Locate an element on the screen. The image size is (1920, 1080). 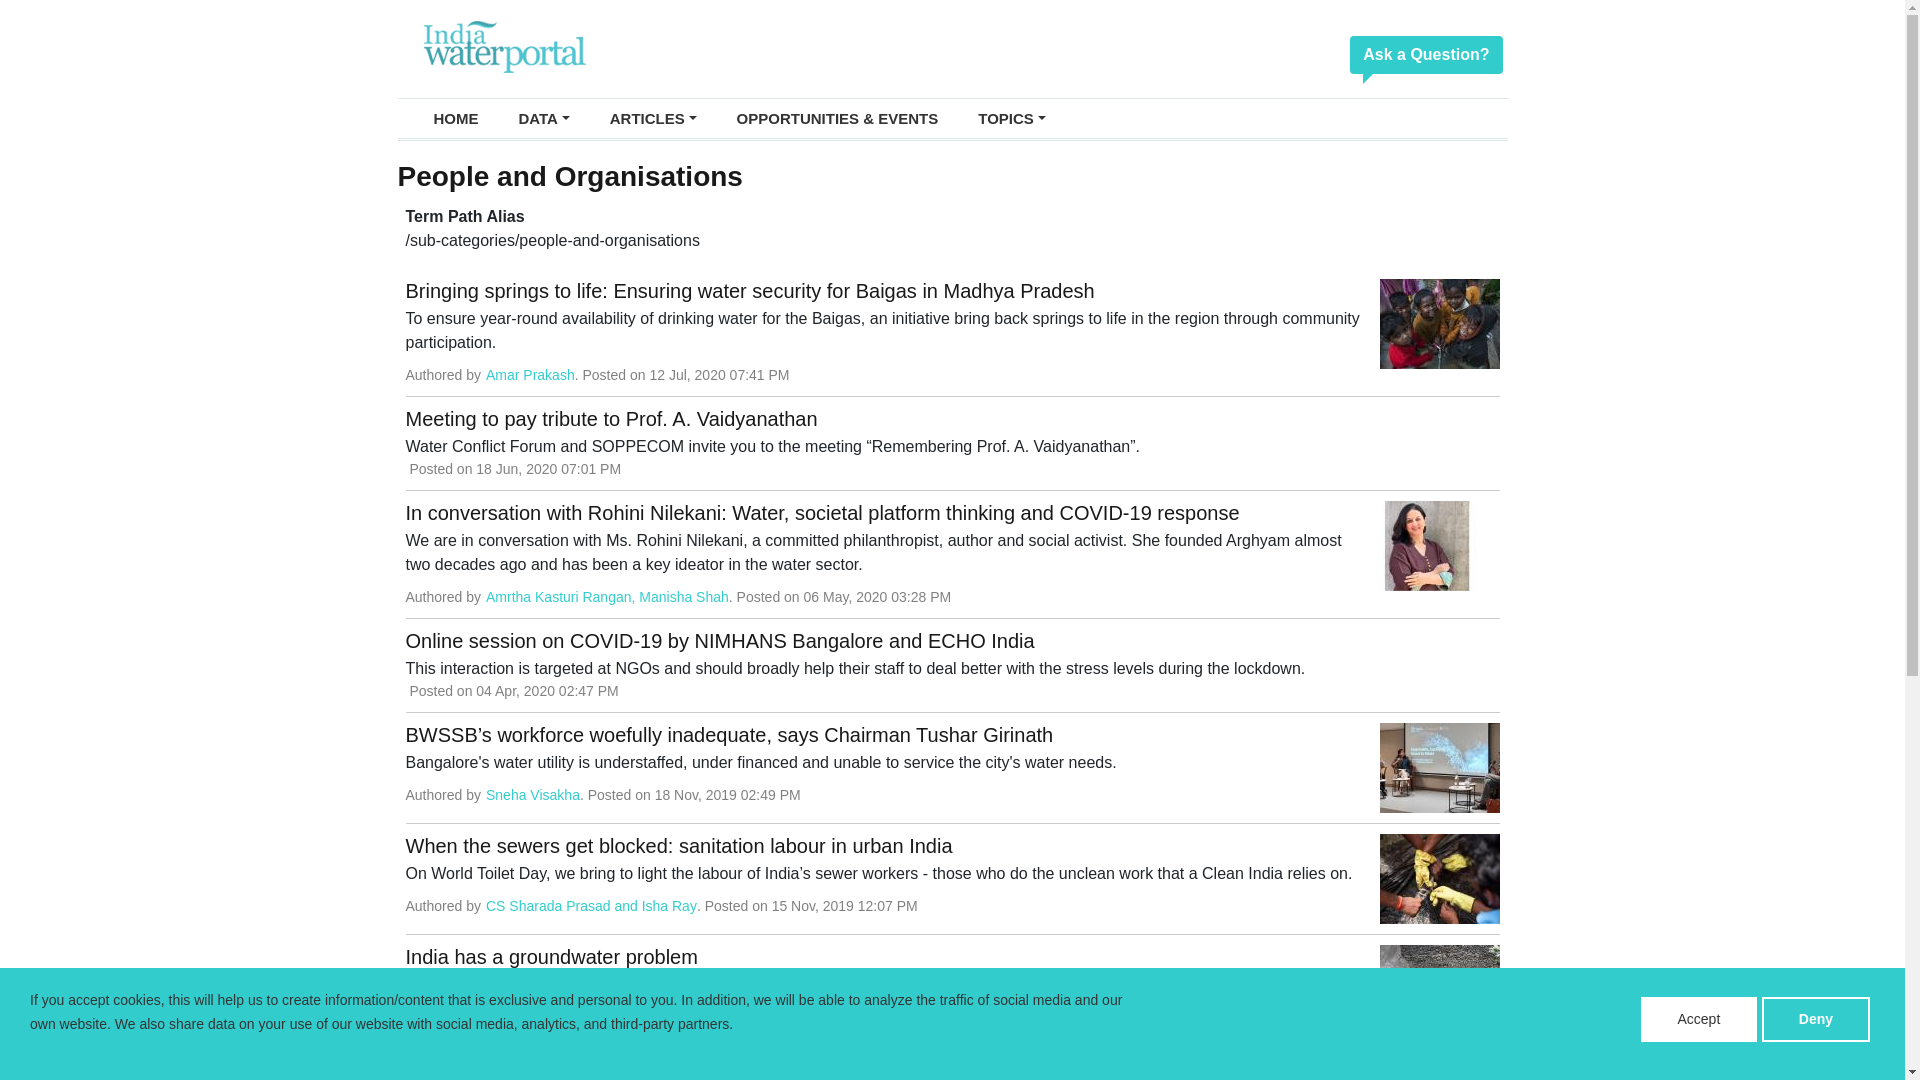
Expand menu Data is located at coordinates (543, 118).